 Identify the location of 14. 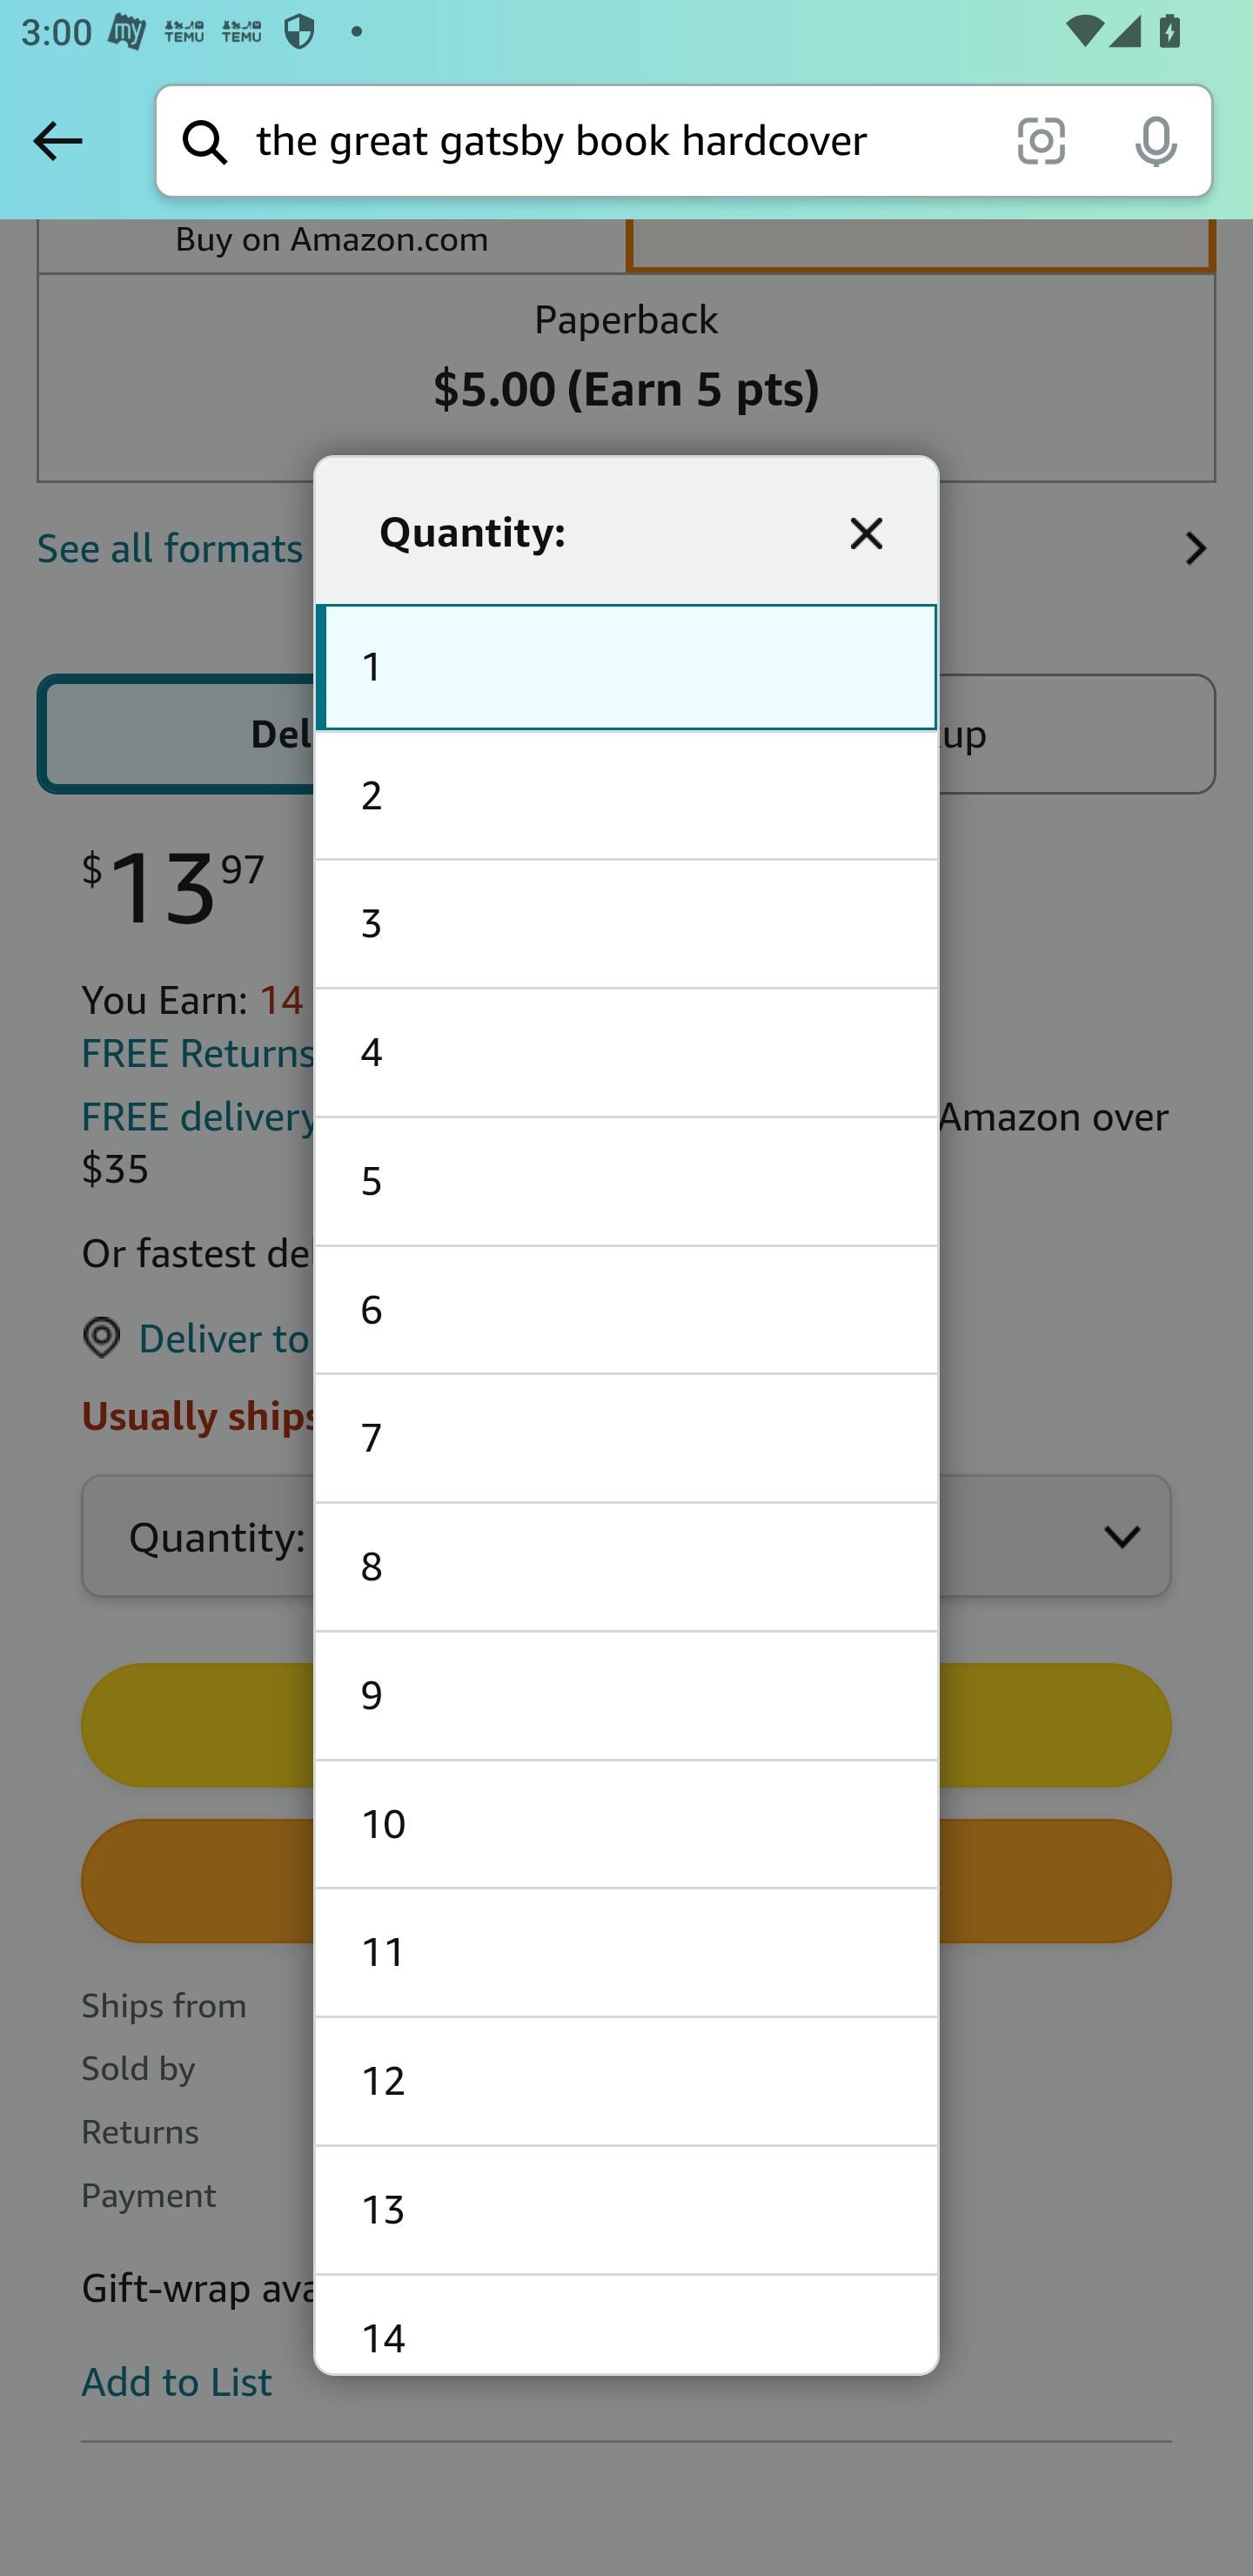
(626, 2324).